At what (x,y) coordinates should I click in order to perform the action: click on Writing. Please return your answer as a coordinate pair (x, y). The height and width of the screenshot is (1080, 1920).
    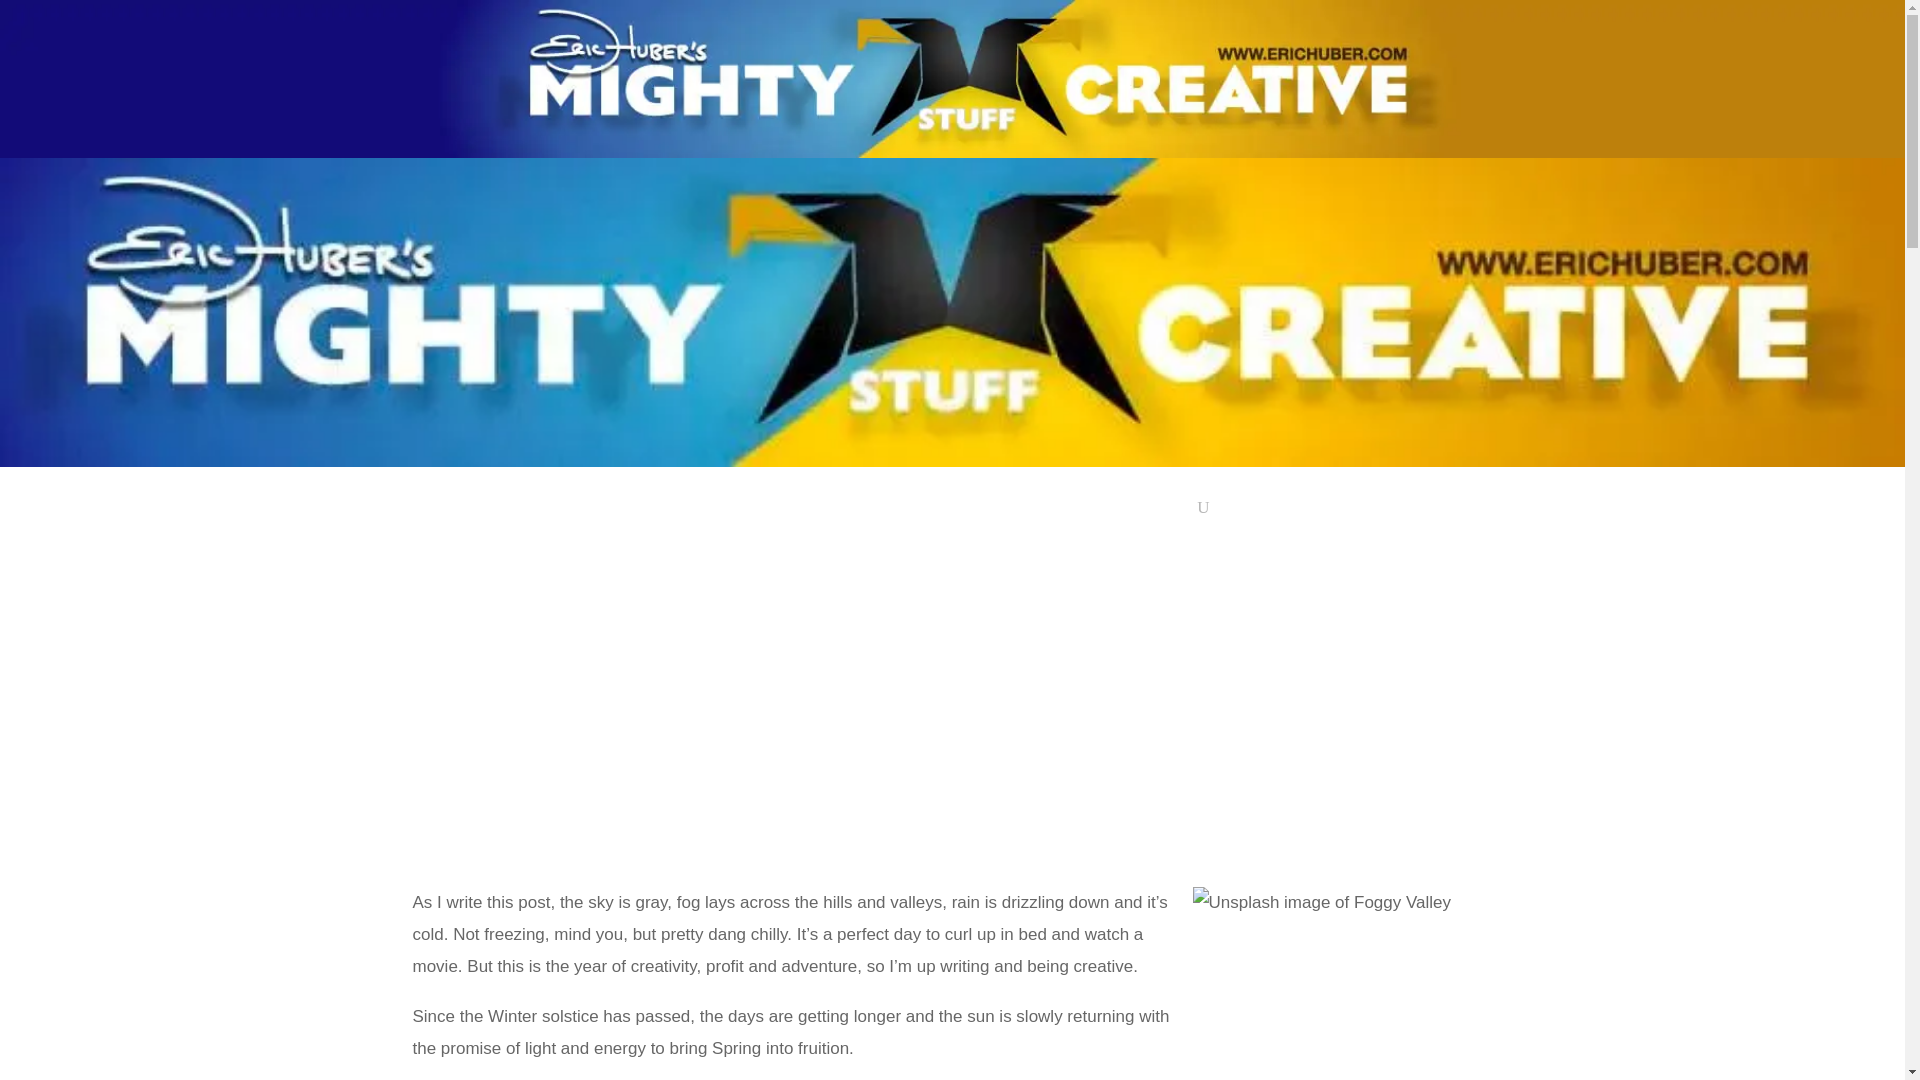
    Looking at the image, I should click on (858, 512).